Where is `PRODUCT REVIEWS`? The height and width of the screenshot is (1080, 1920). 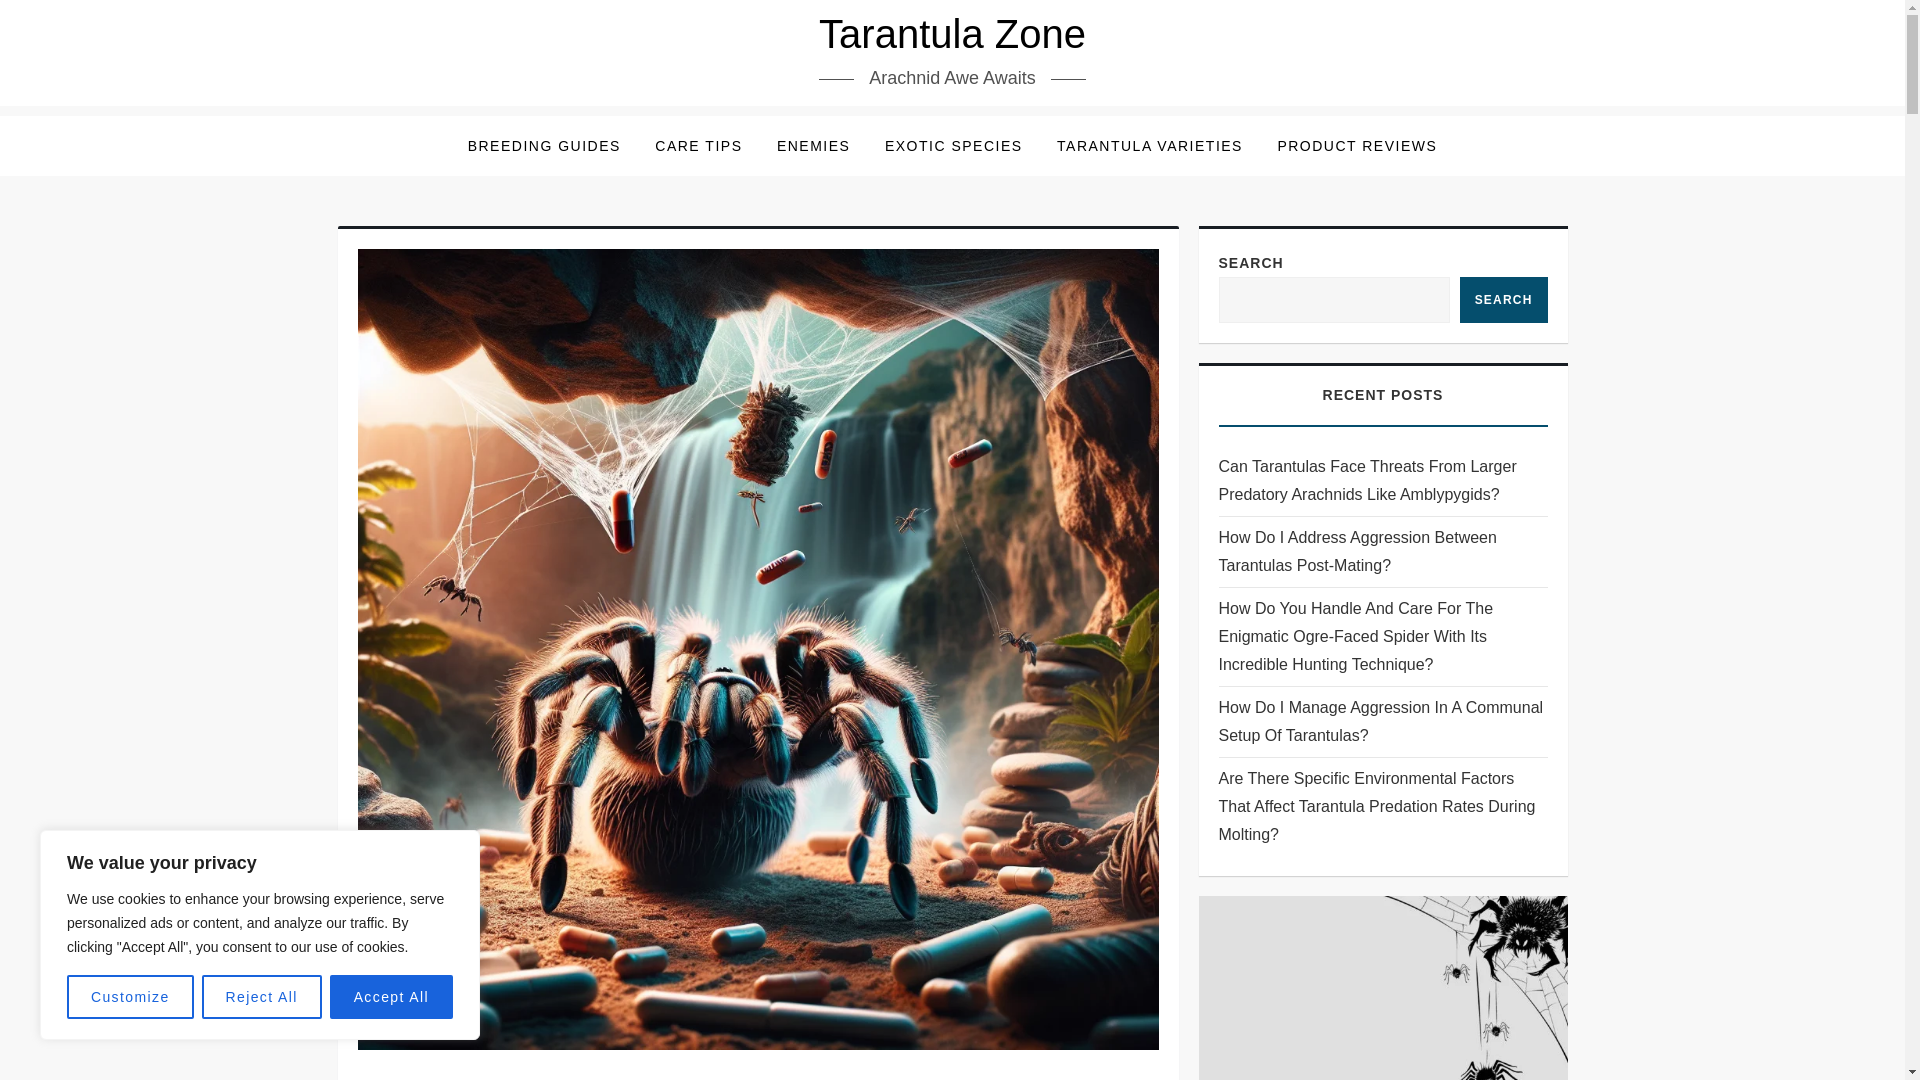 PRODUCT REVIEWS is located at coordinates (1356, 146).